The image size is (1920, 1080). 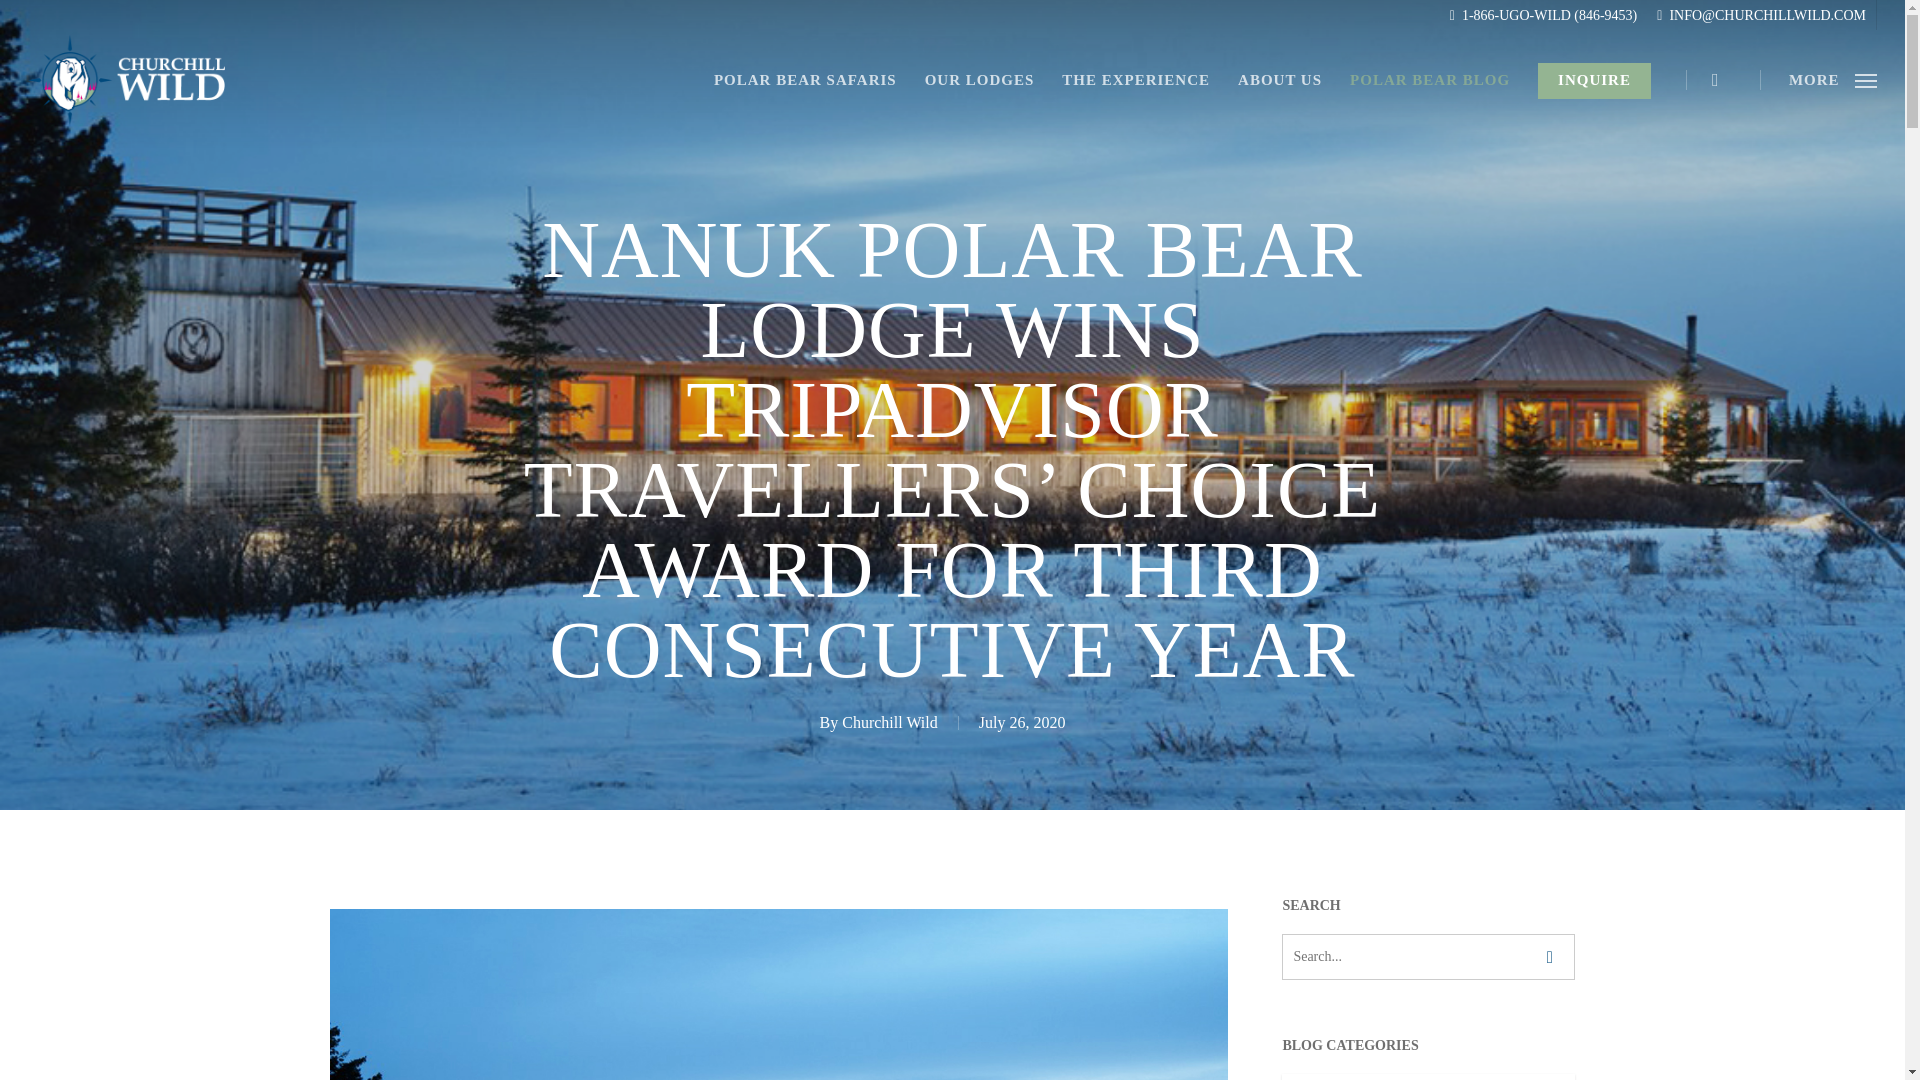 What do you see at coordinates (890, 722) in the screenshot?
I see `Posts by Churchill Wild` at bounding box center [890, 722].